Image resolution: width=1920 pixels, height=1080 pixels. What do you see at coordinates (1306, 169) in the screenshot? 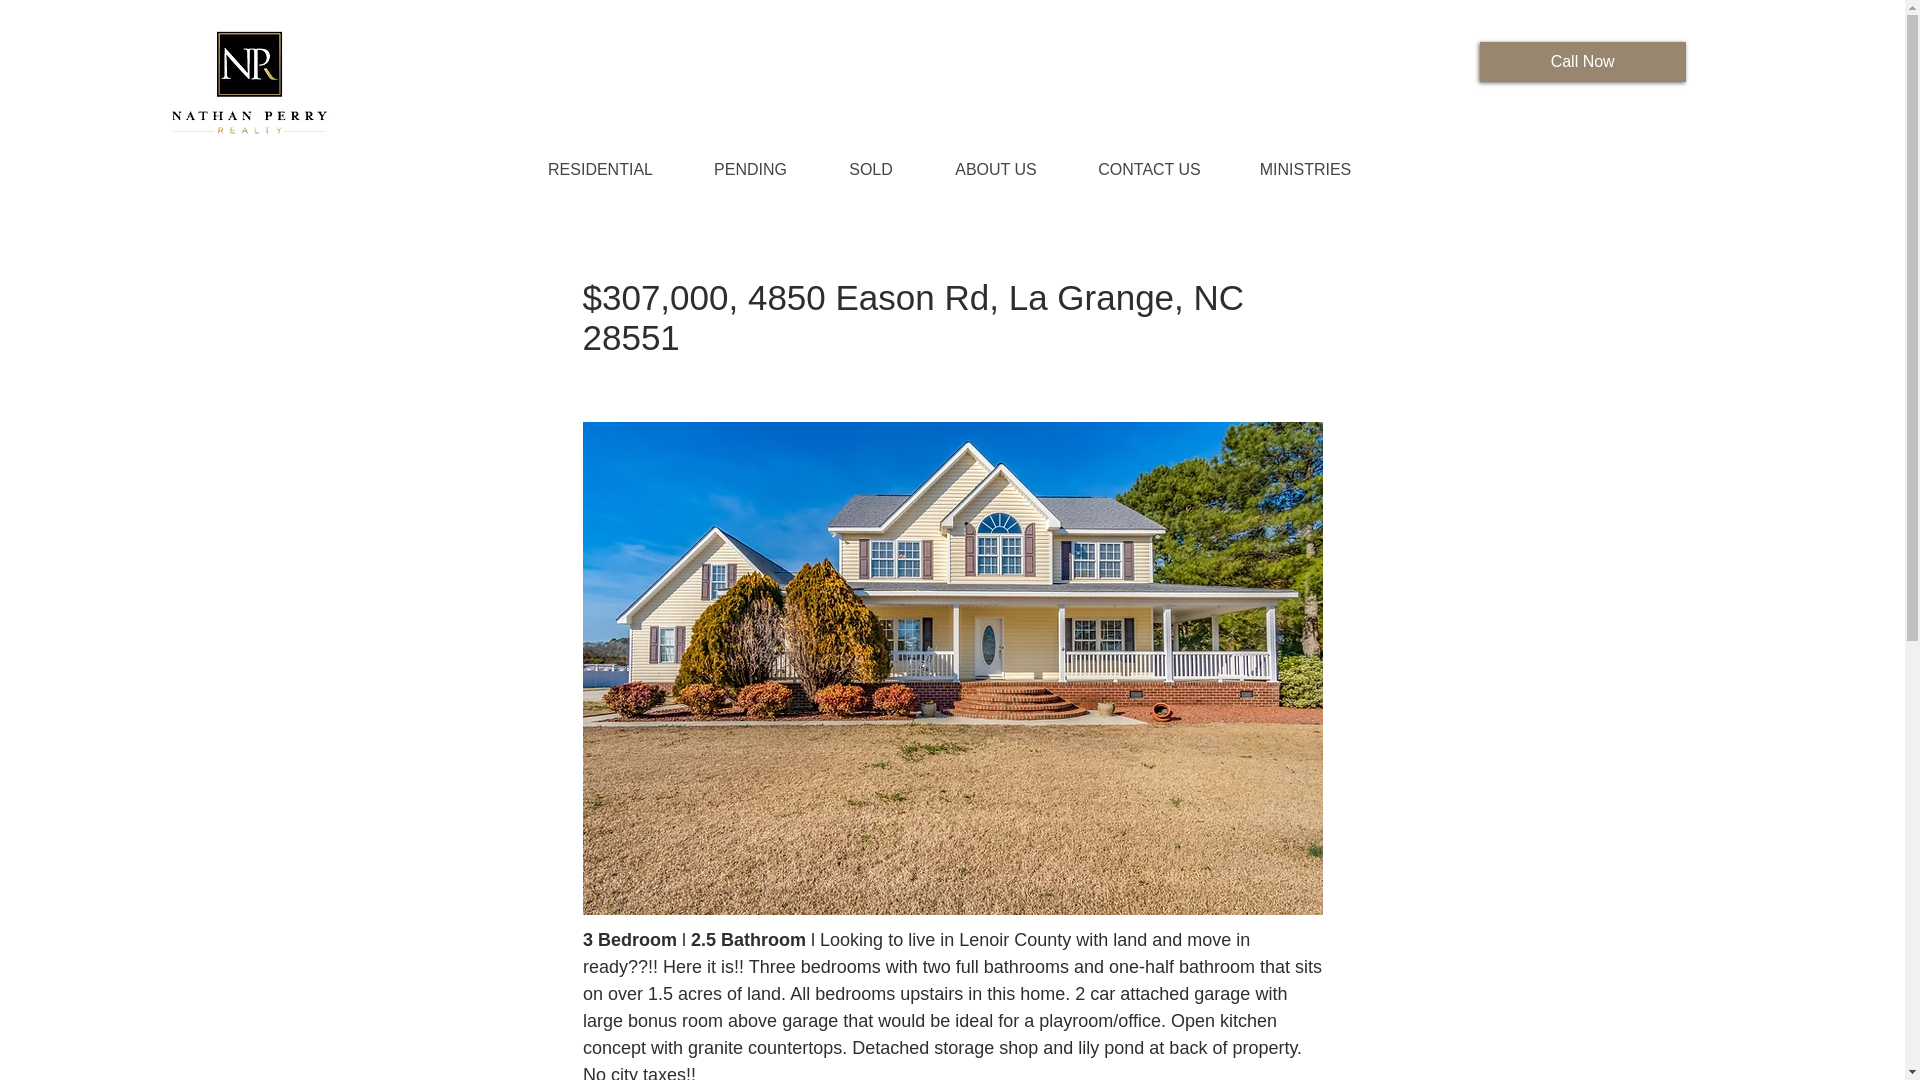
I see `MINISTRIES` at bounding box center [1306, 169].